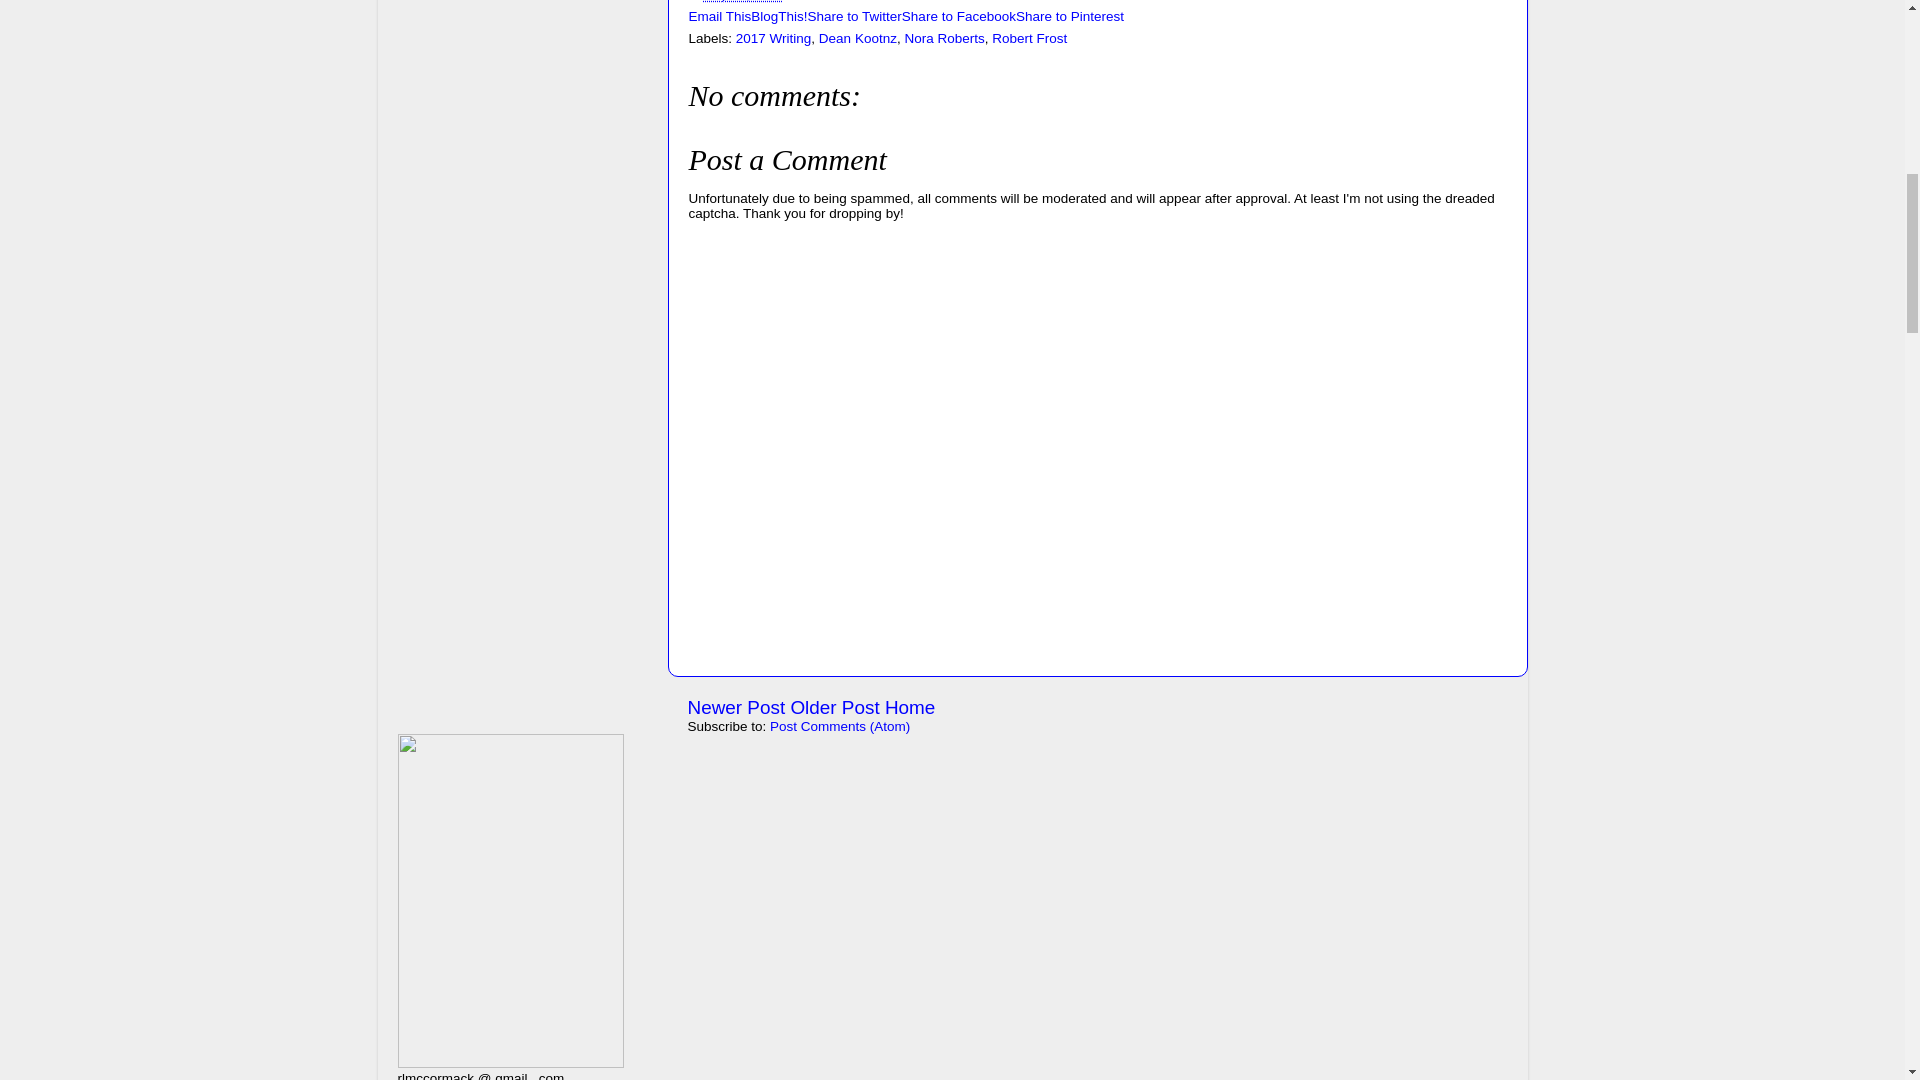 This screenshot has height=1080, width=1920. What do you see at coordinates (944, 38) in the screenshot?
I see `Nora Roberts` at bounding box center [944, 38].